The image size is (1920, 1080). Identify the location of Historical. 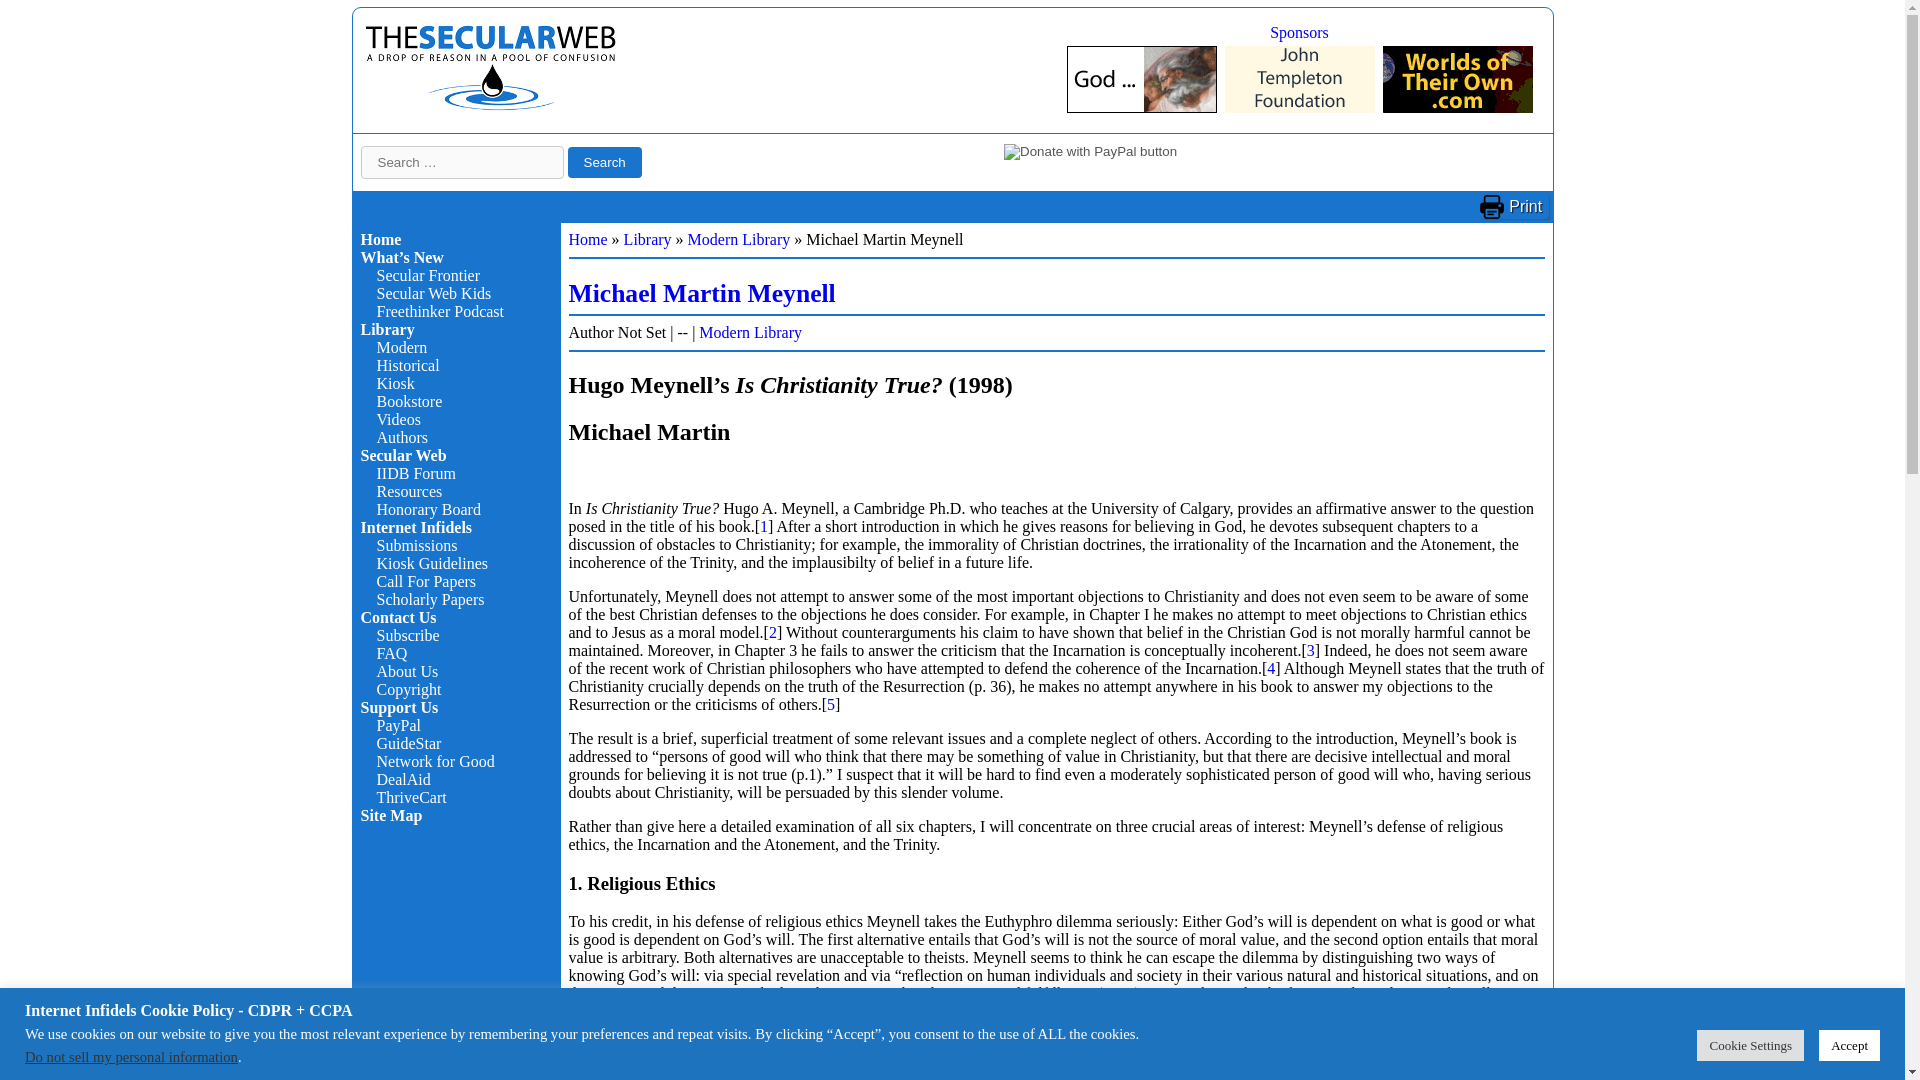
(408, 365).